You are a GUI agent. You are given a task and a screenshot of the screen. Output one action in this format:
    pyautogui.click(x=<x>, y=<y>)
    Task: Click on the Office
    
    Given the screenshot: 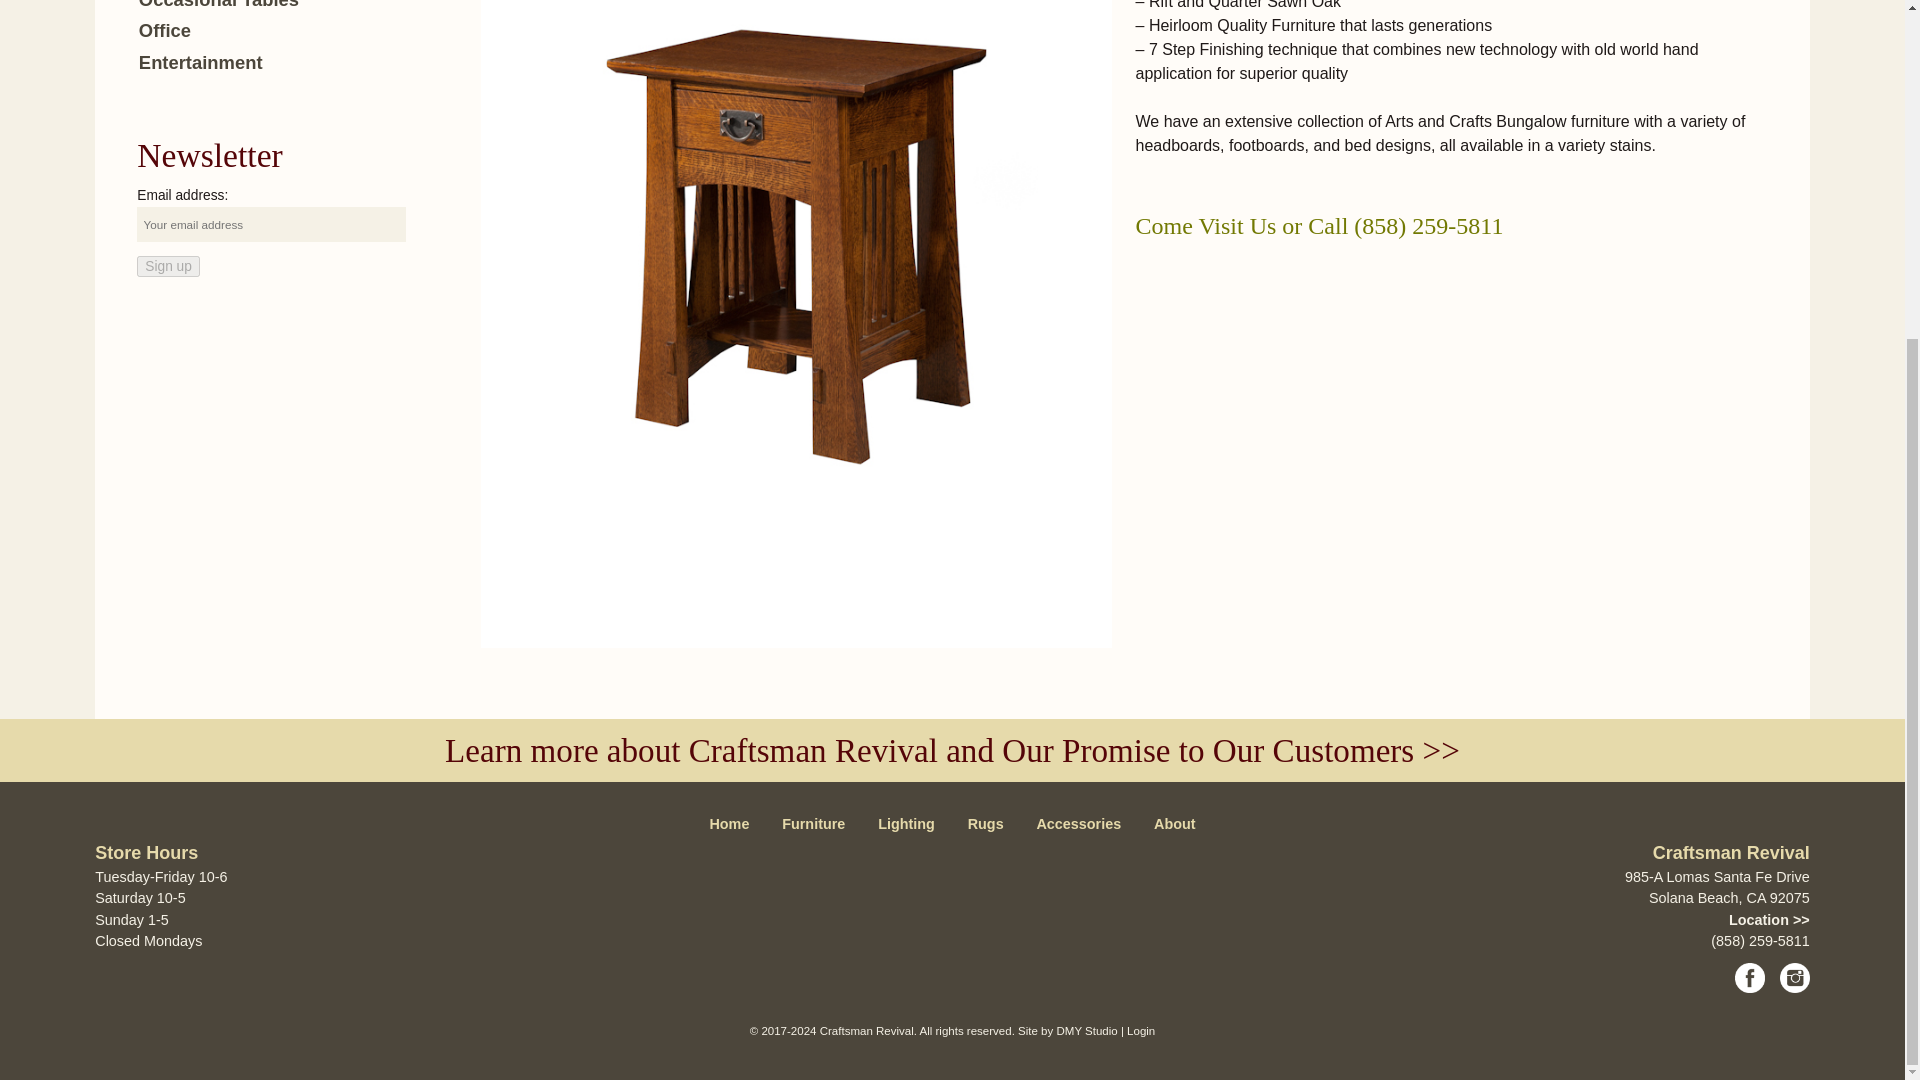 What is the action you would take?
    pyautogui.click(x=164, y=30)
    